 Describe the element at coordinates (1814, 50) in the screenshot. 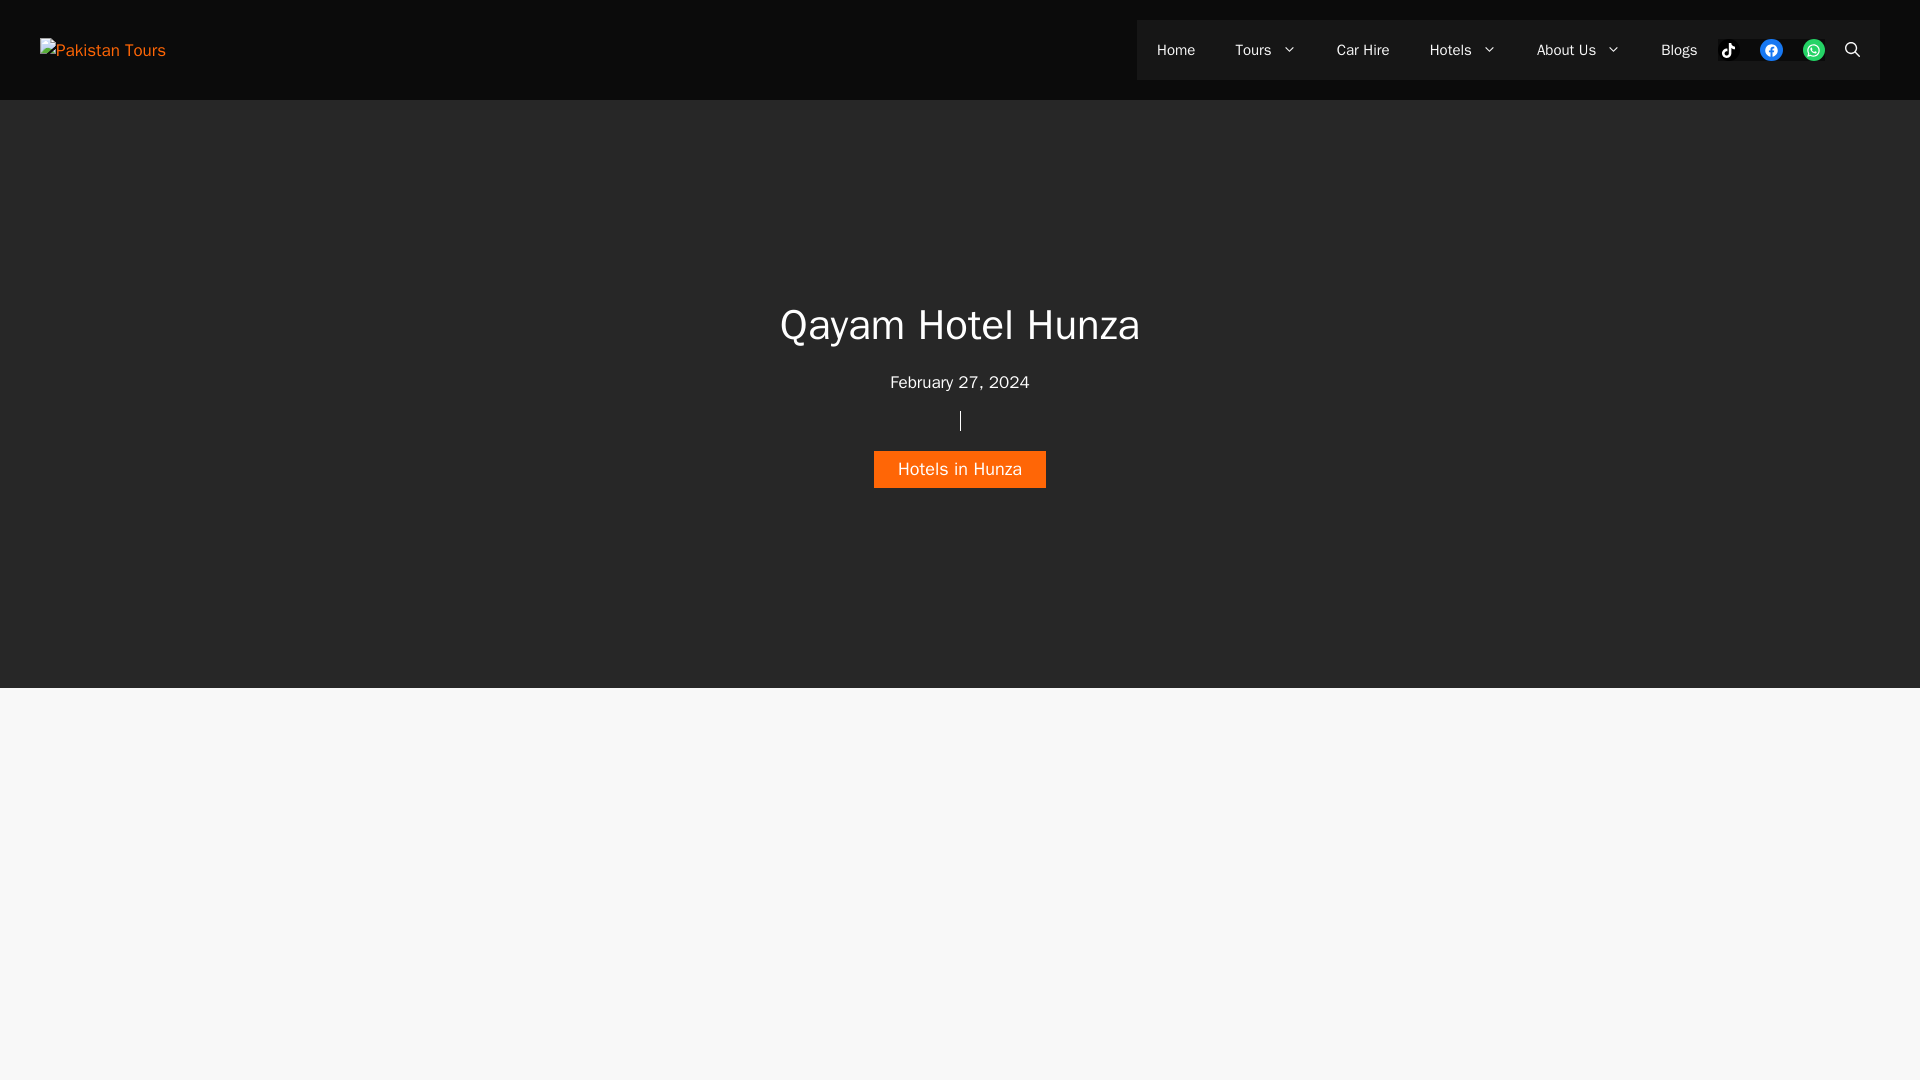

I see `WhatsApp` at that location.